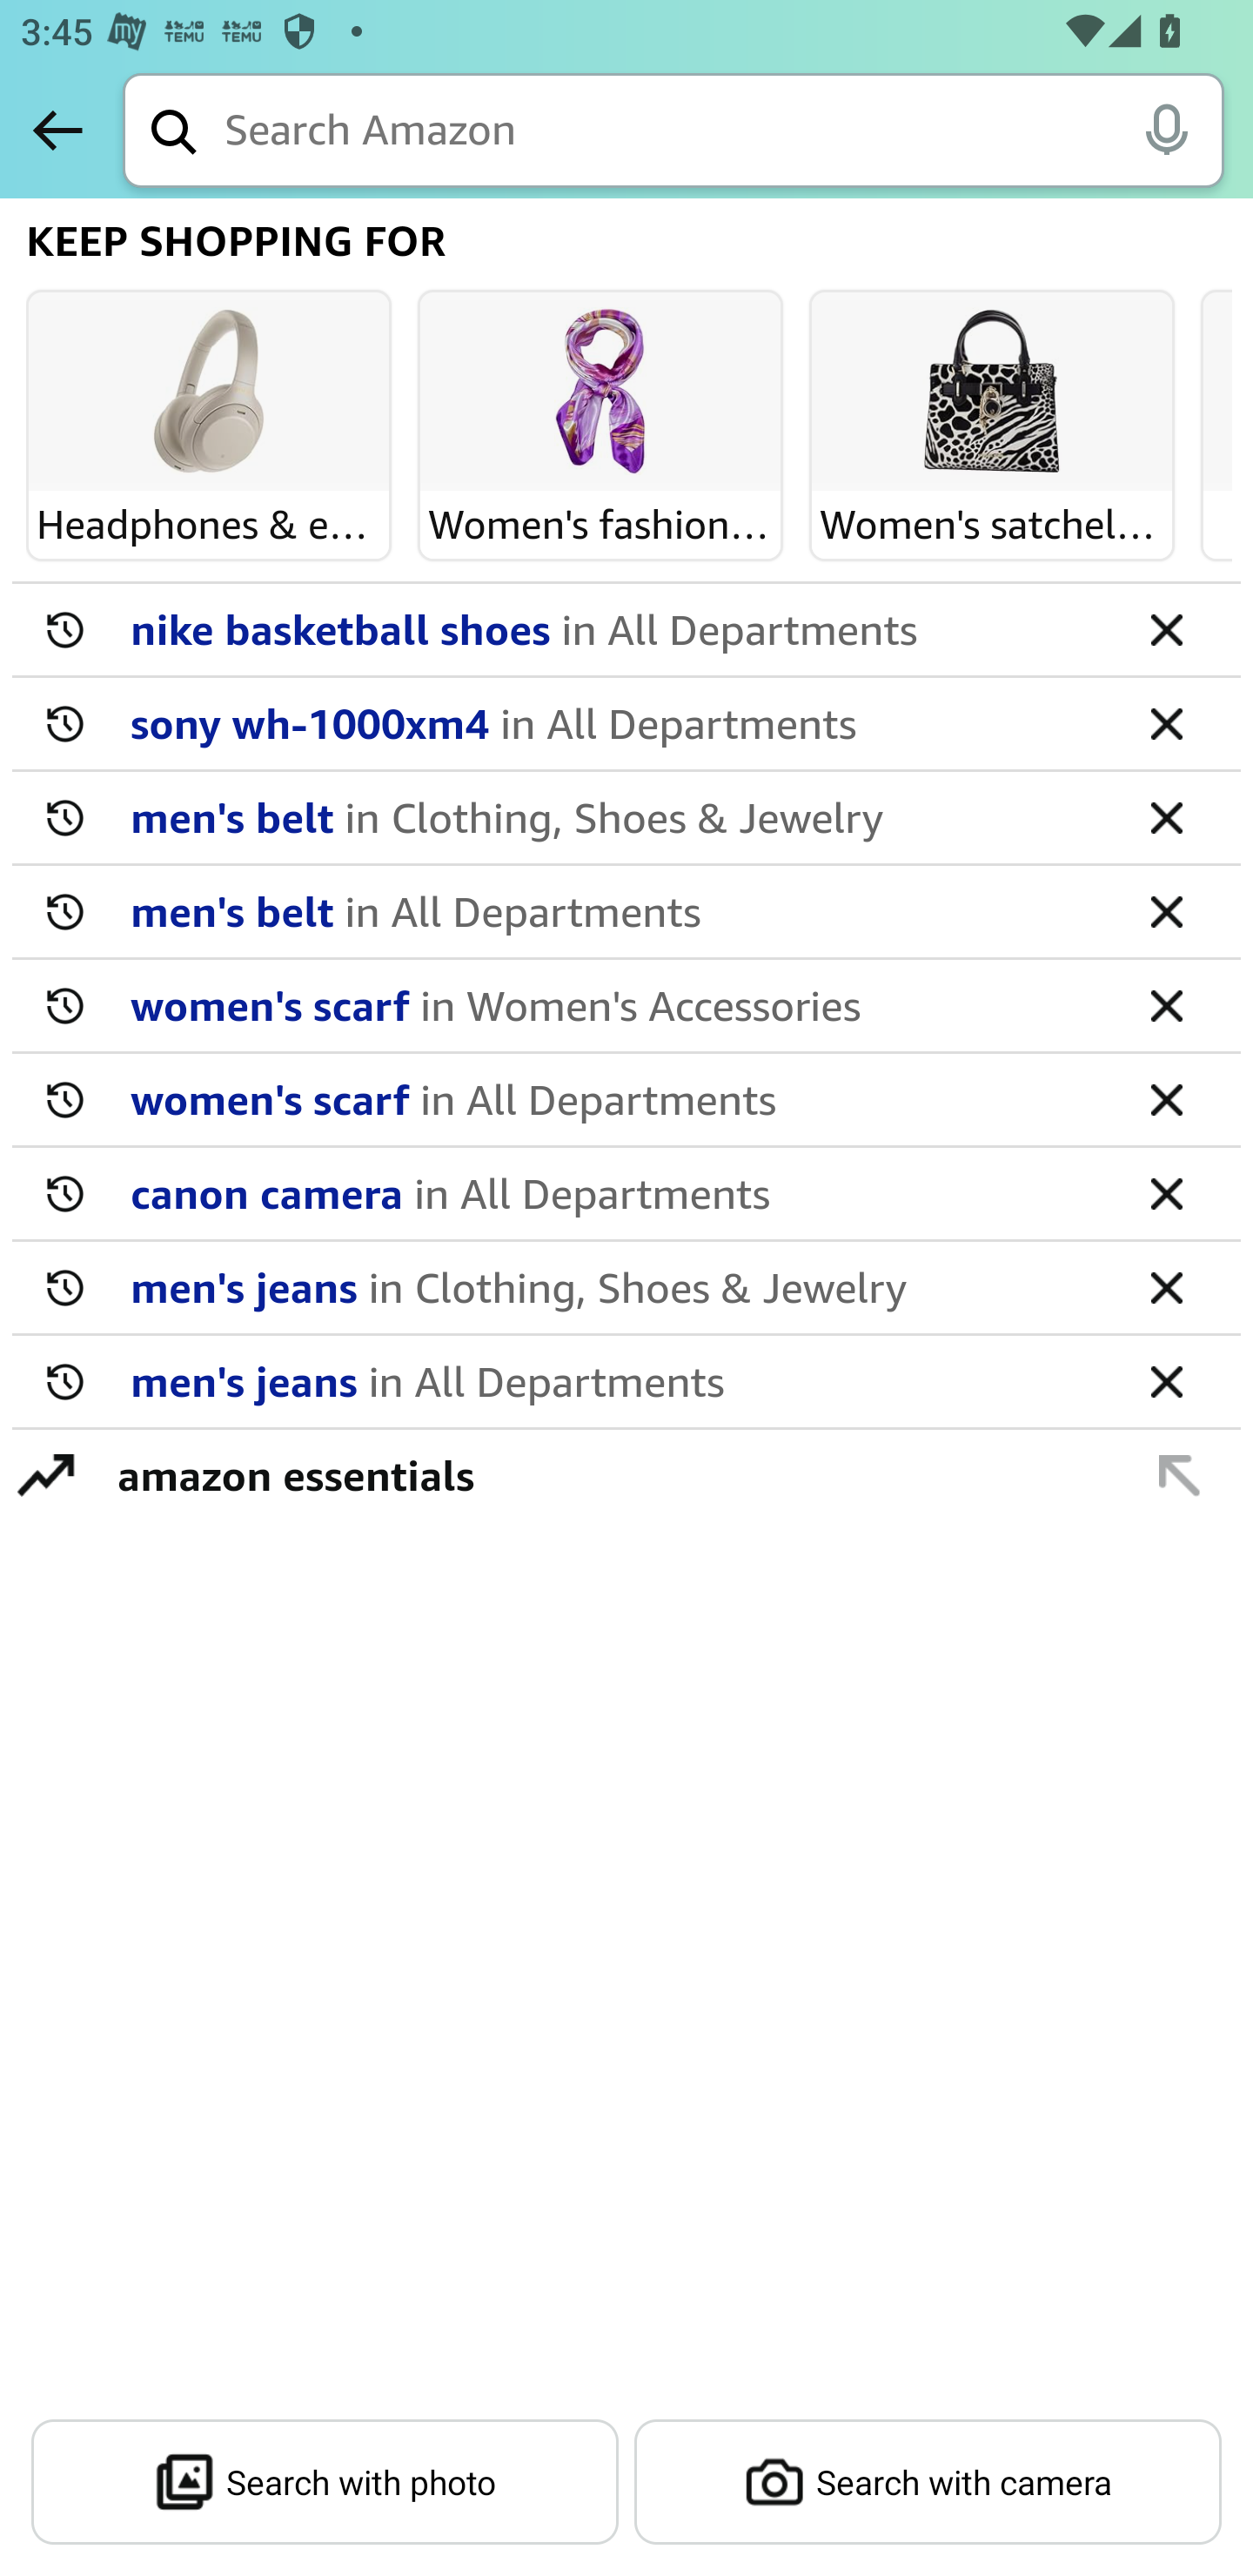 This screenshot has height=2576, width=1253. I want to click on Women's fashion scarves, so click(600, 392).